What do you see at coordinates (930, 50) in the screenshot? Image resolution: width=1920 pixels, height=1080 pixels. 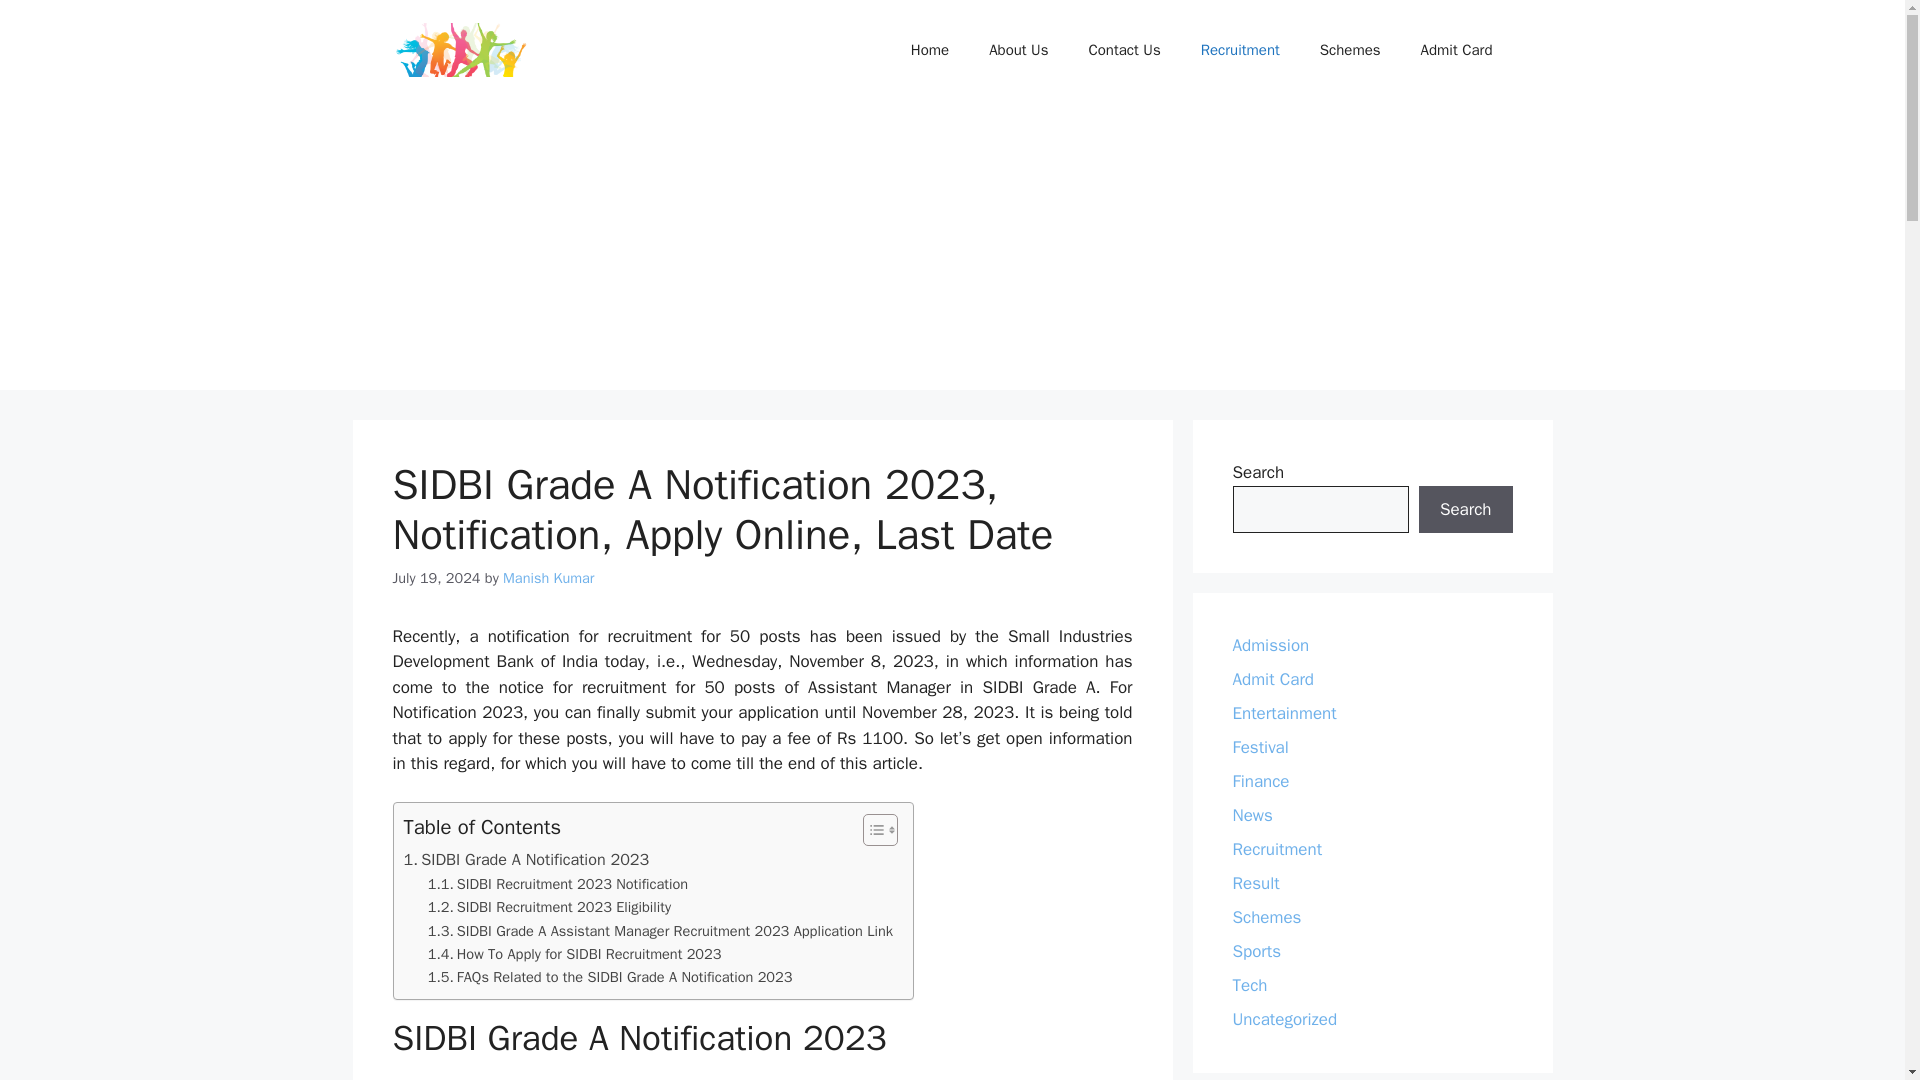 I see `Home` at bounding box center [930, 50].